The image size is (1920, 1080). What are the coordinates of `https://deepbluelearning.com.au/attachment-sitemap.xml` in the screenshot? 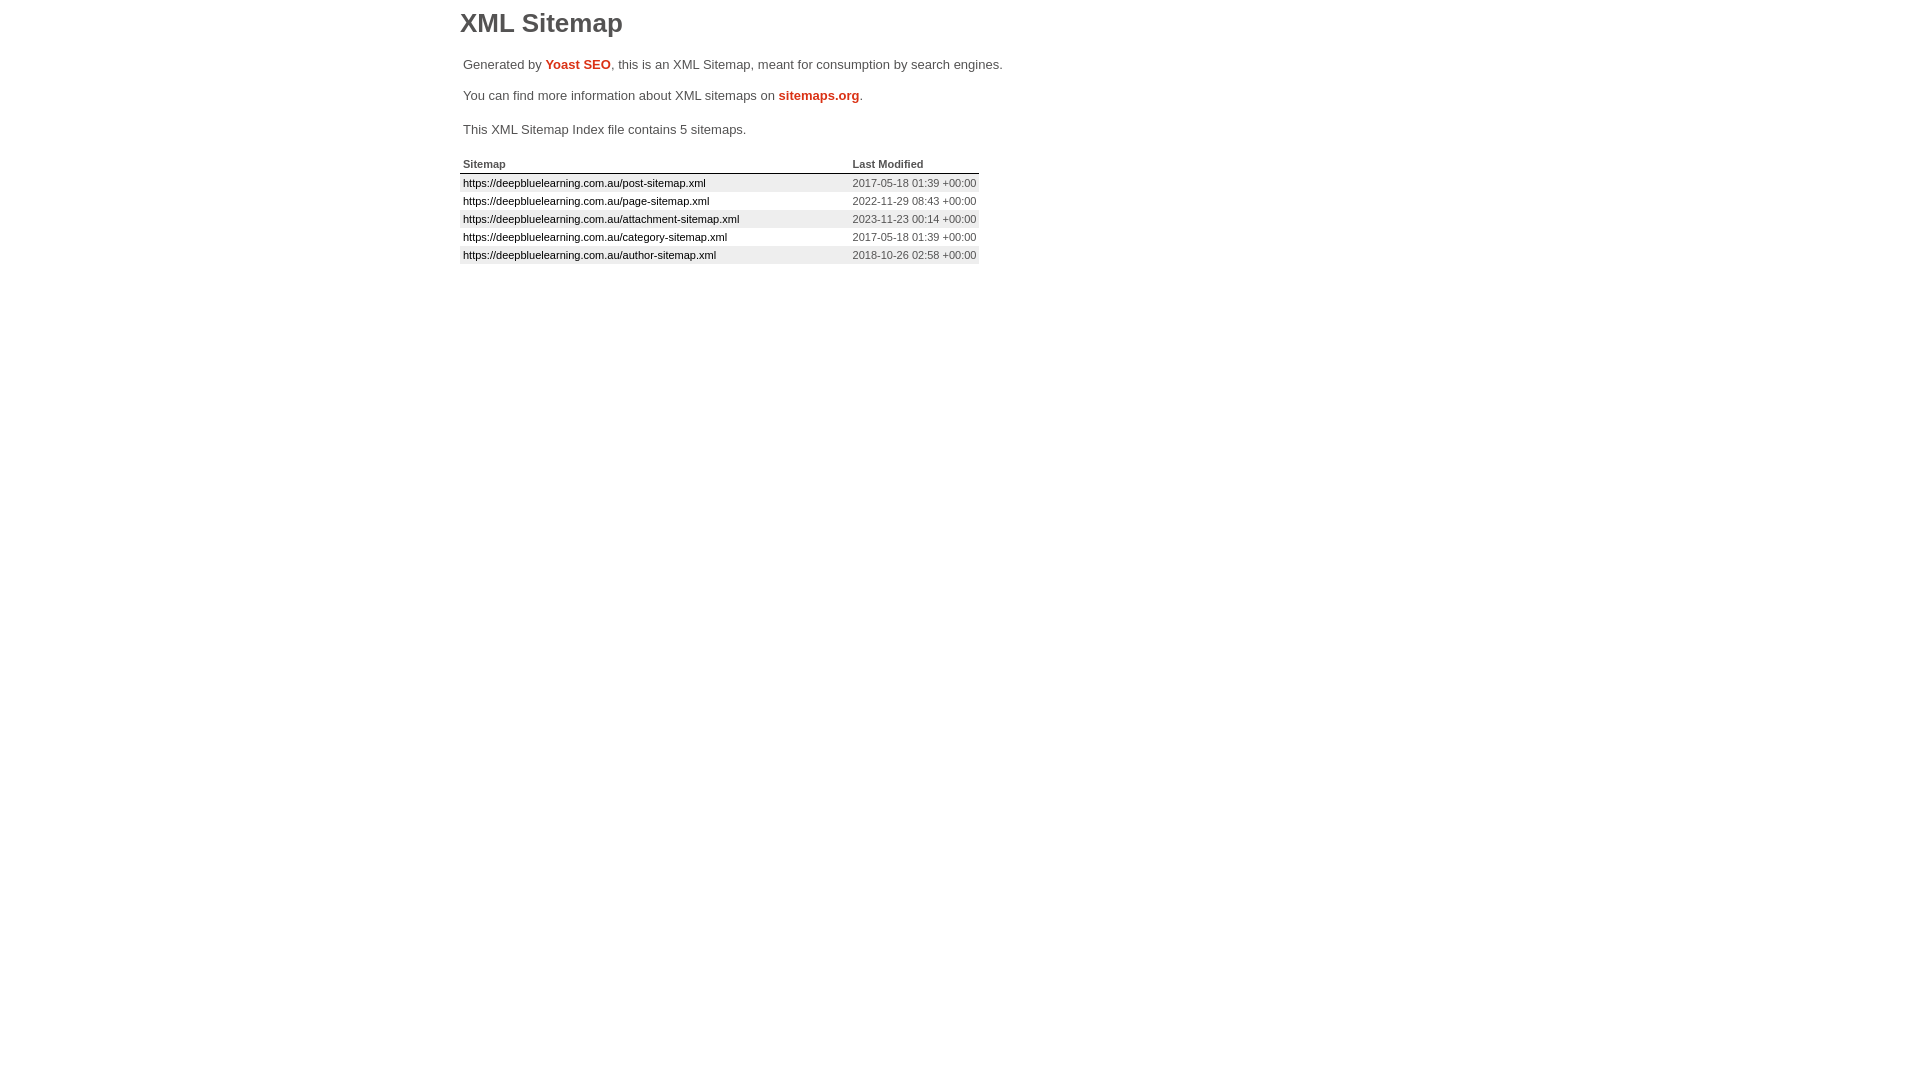 It's located at (601, 219).